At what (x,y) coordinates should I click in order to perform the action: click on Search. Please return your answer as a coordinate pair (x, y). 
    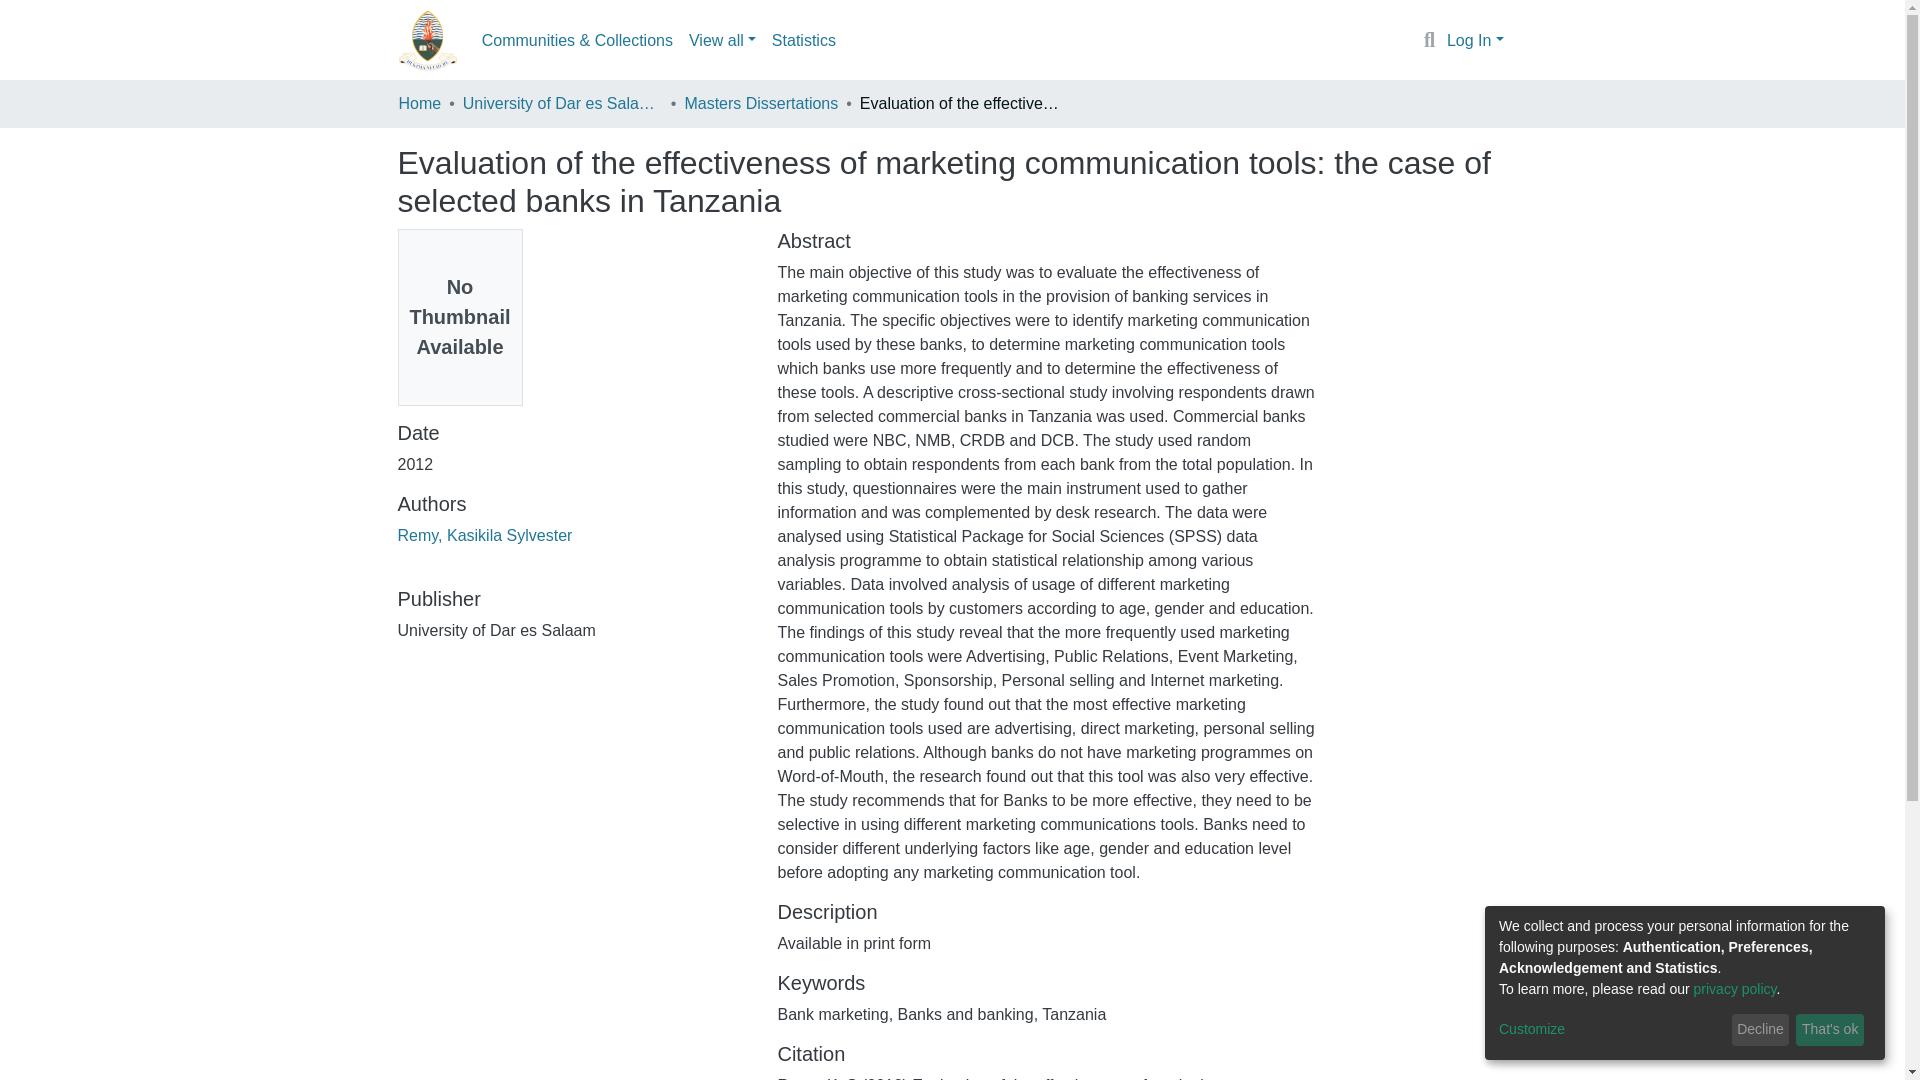
    Looking at the image, I should click on (1430, 41).